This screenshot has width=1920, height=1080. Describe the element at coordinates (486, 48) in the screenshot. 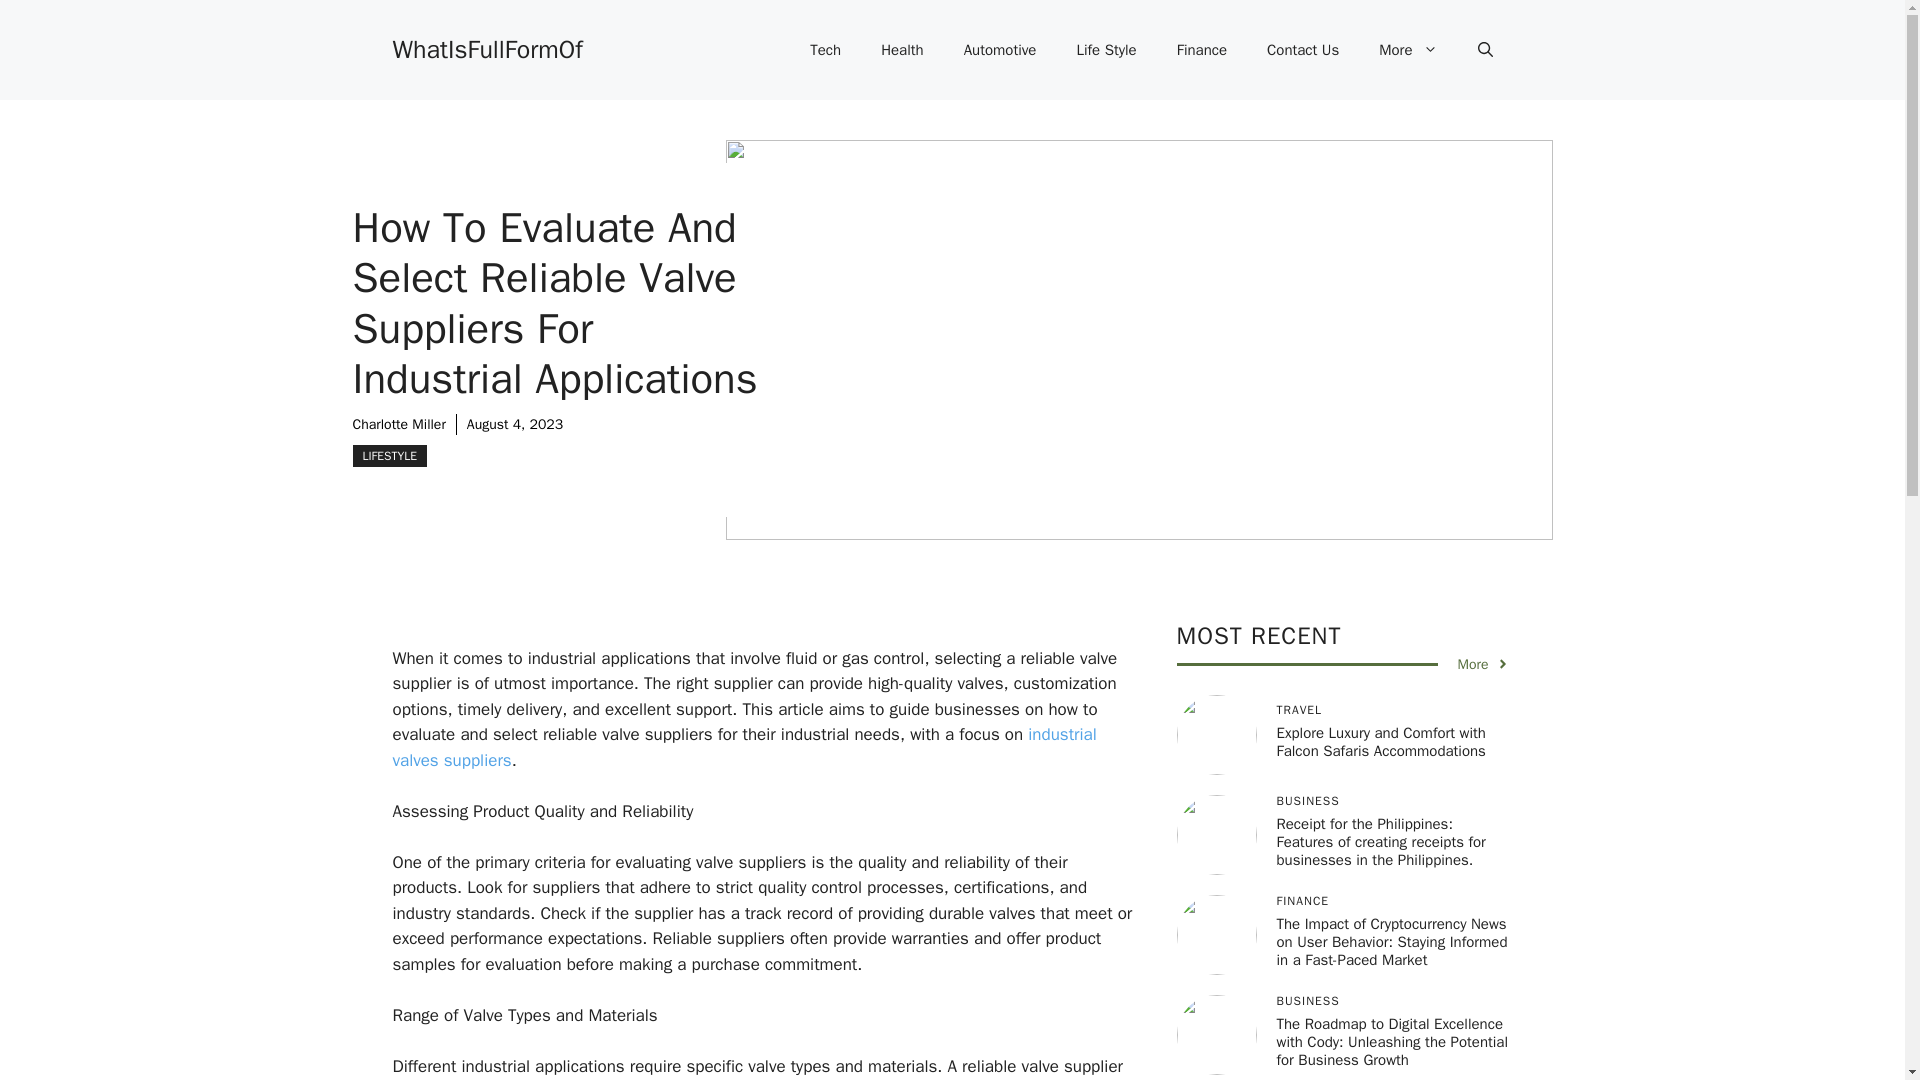

I see `WhatIsFullFormOf` at that location.